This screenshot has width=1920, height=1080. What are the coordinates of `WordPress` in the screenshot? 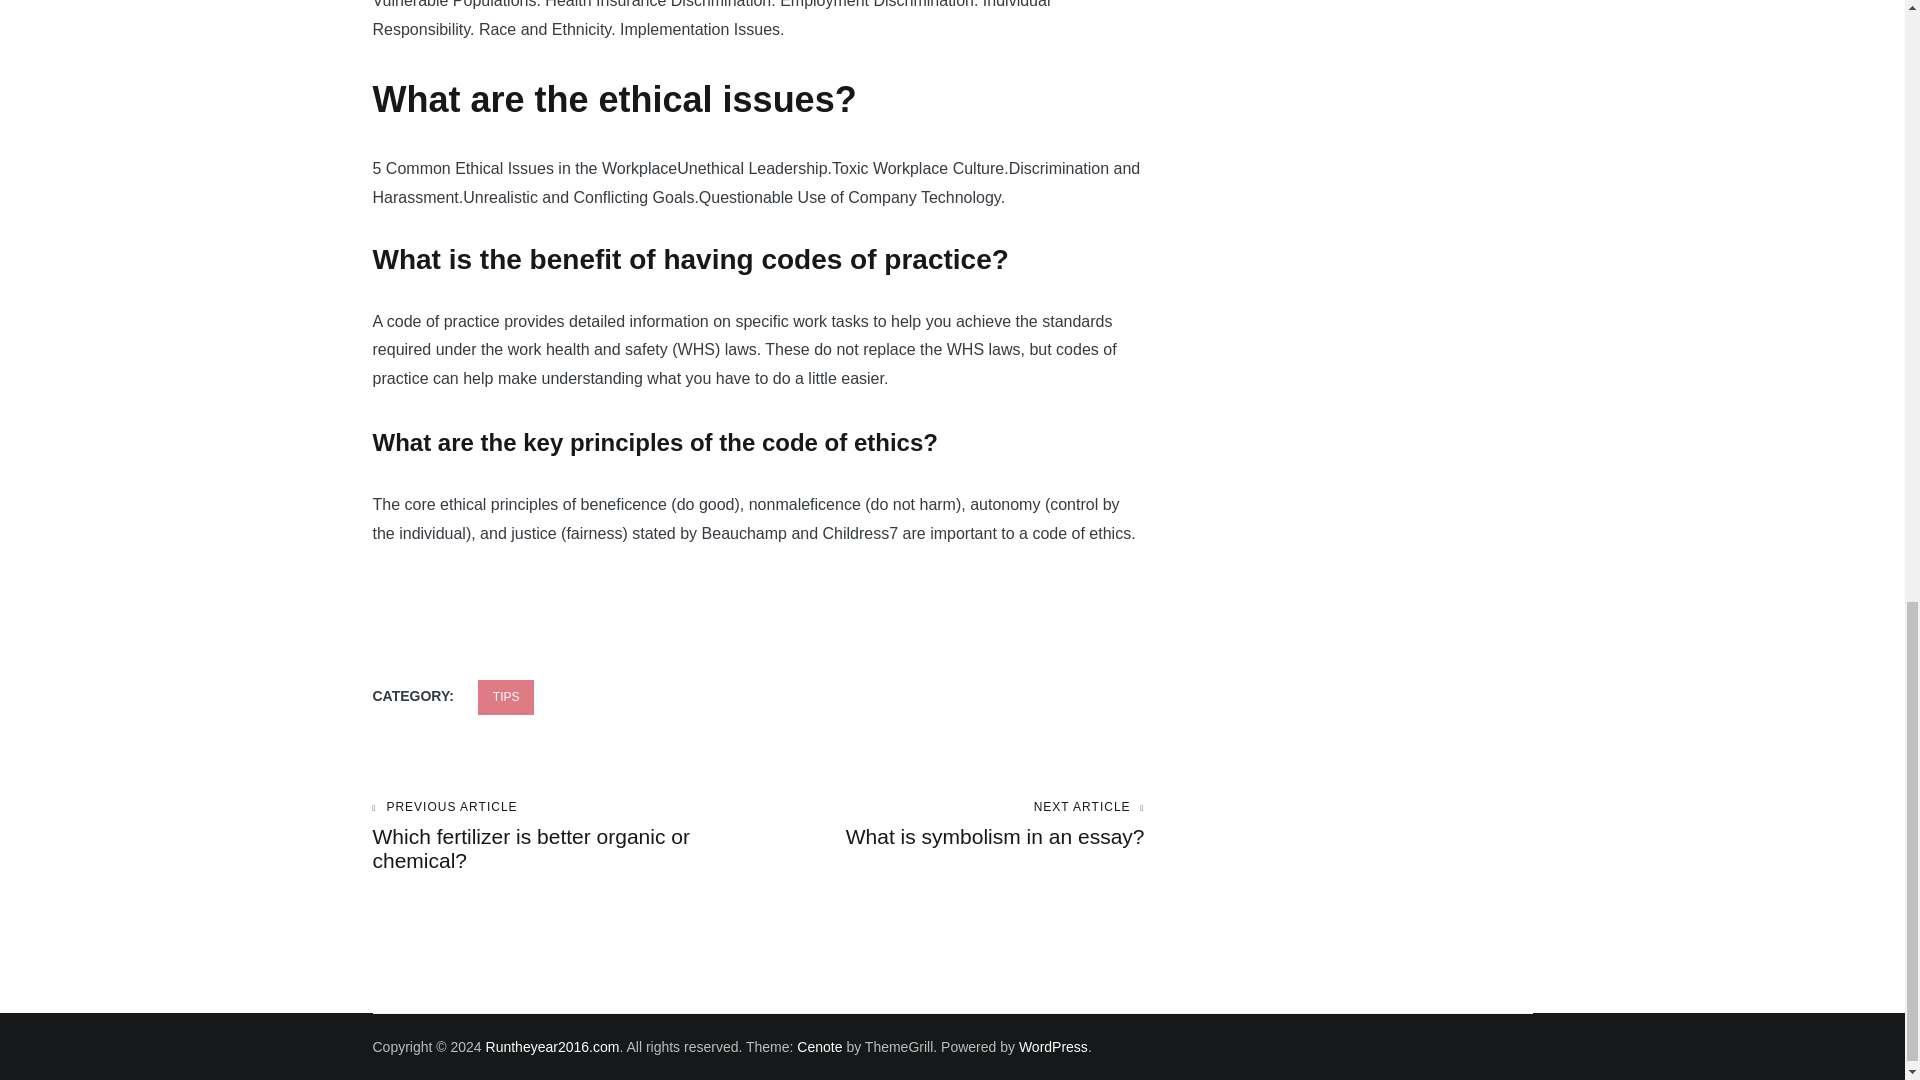 It's located at (951, 824).